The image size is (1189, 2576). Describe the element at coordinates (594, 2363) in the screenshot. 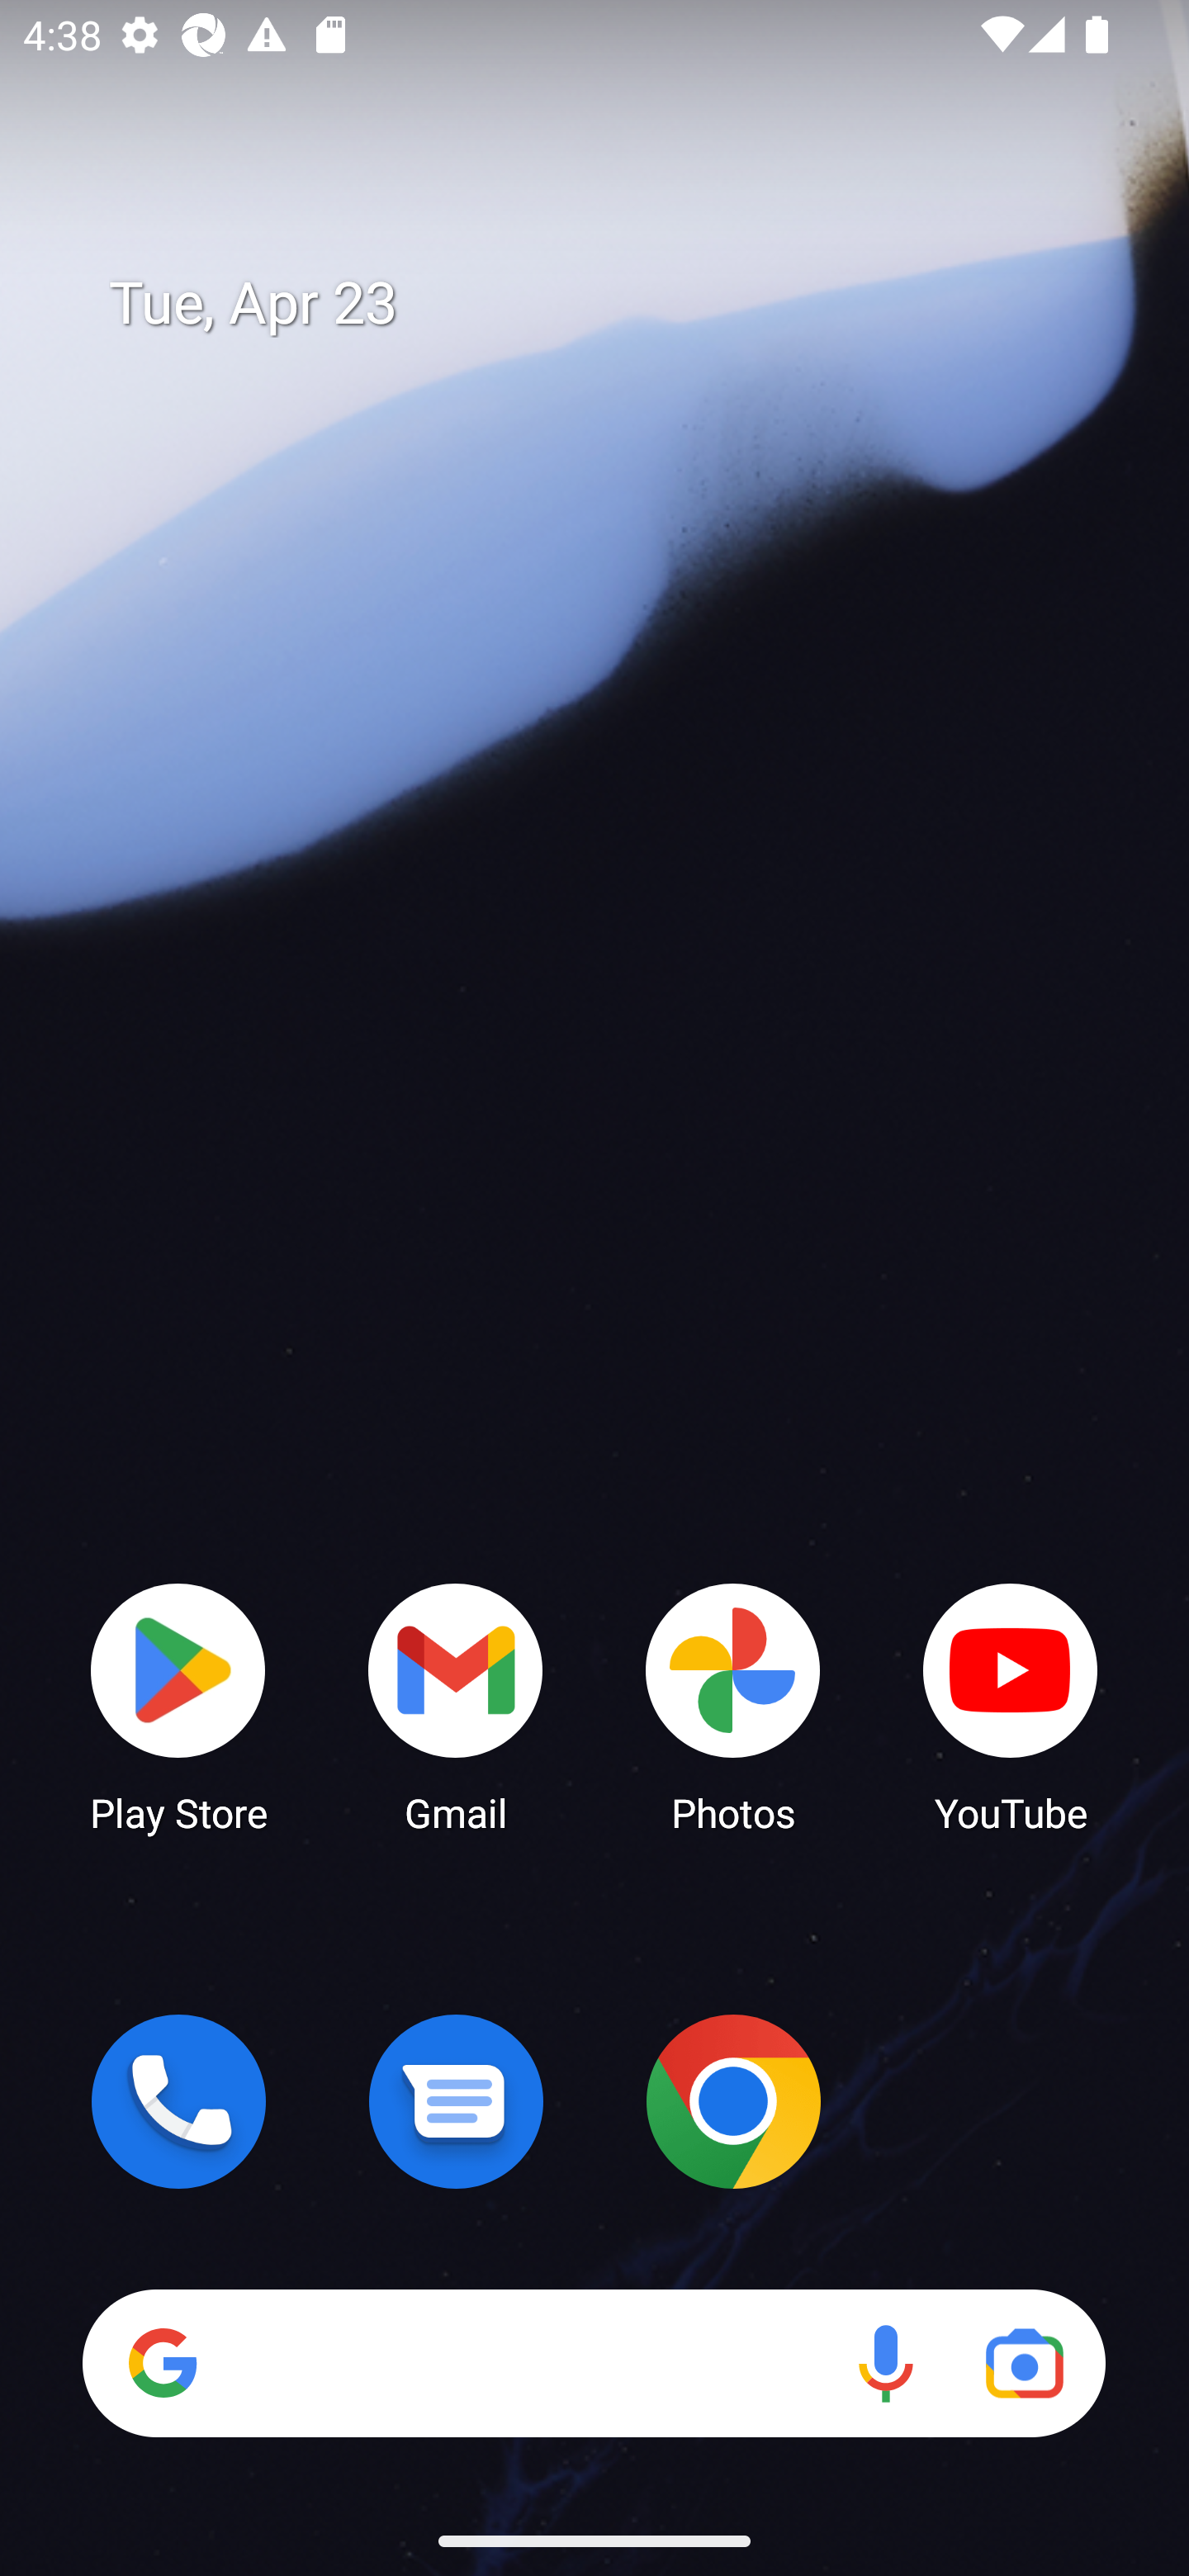

I see `Search Voice search Google Lens` at that location.